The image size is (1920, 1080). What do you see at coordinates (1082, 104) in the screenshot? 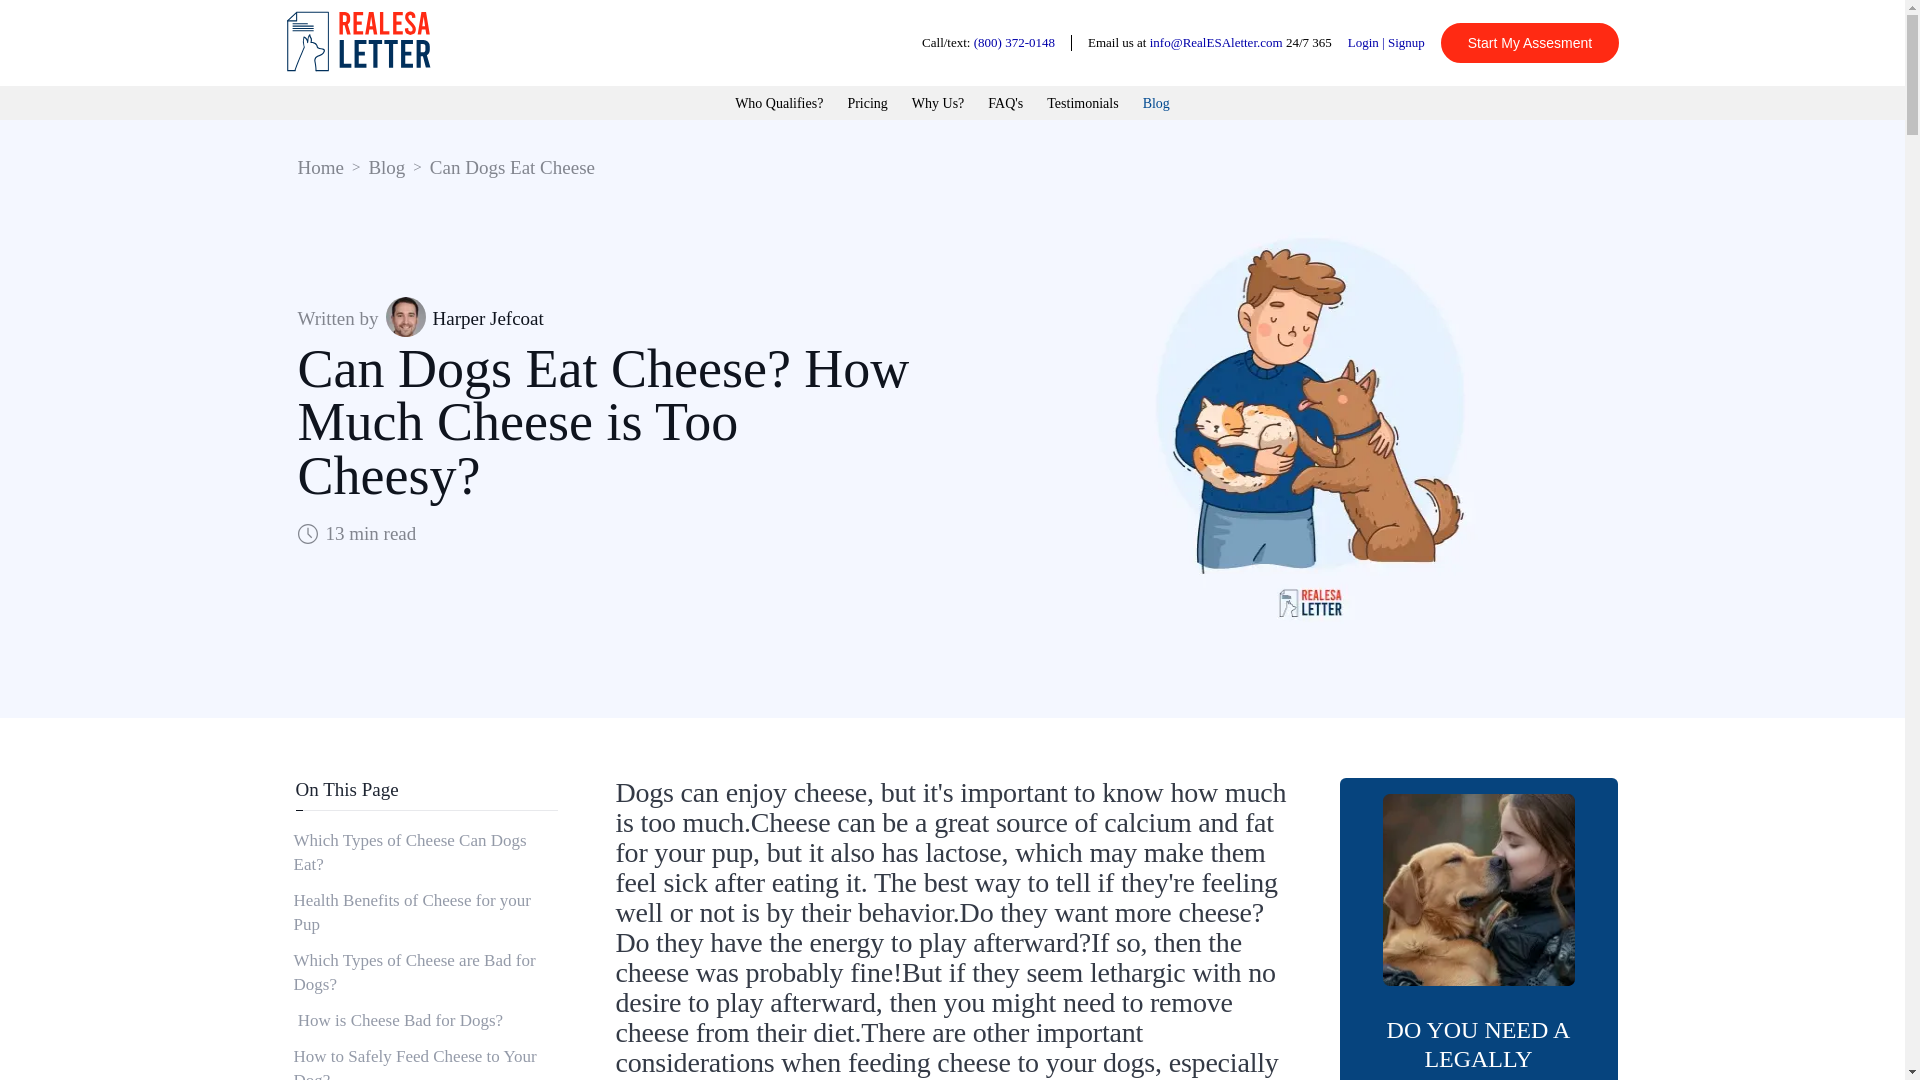
I see `Testimonials` at bounding box center [1082, 104].